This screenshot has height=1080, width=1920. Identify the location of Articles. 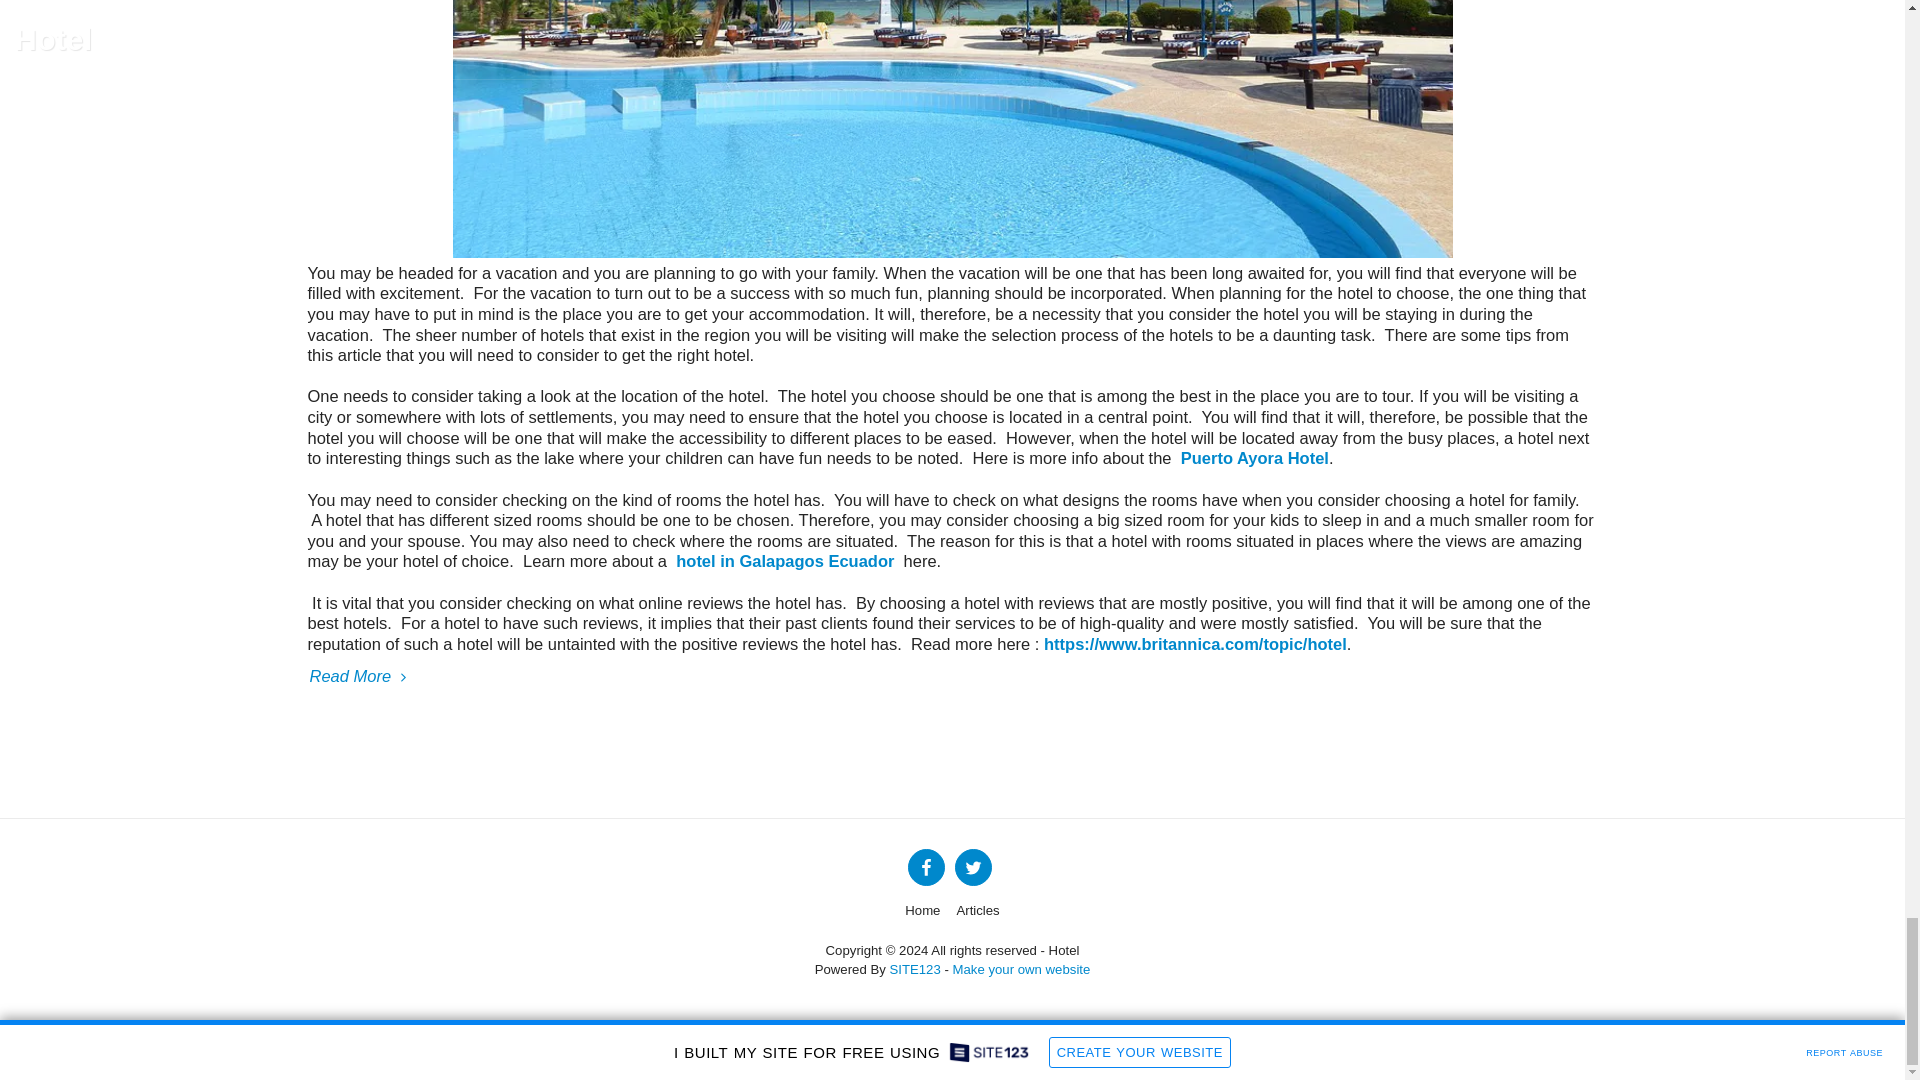
(977, 910).